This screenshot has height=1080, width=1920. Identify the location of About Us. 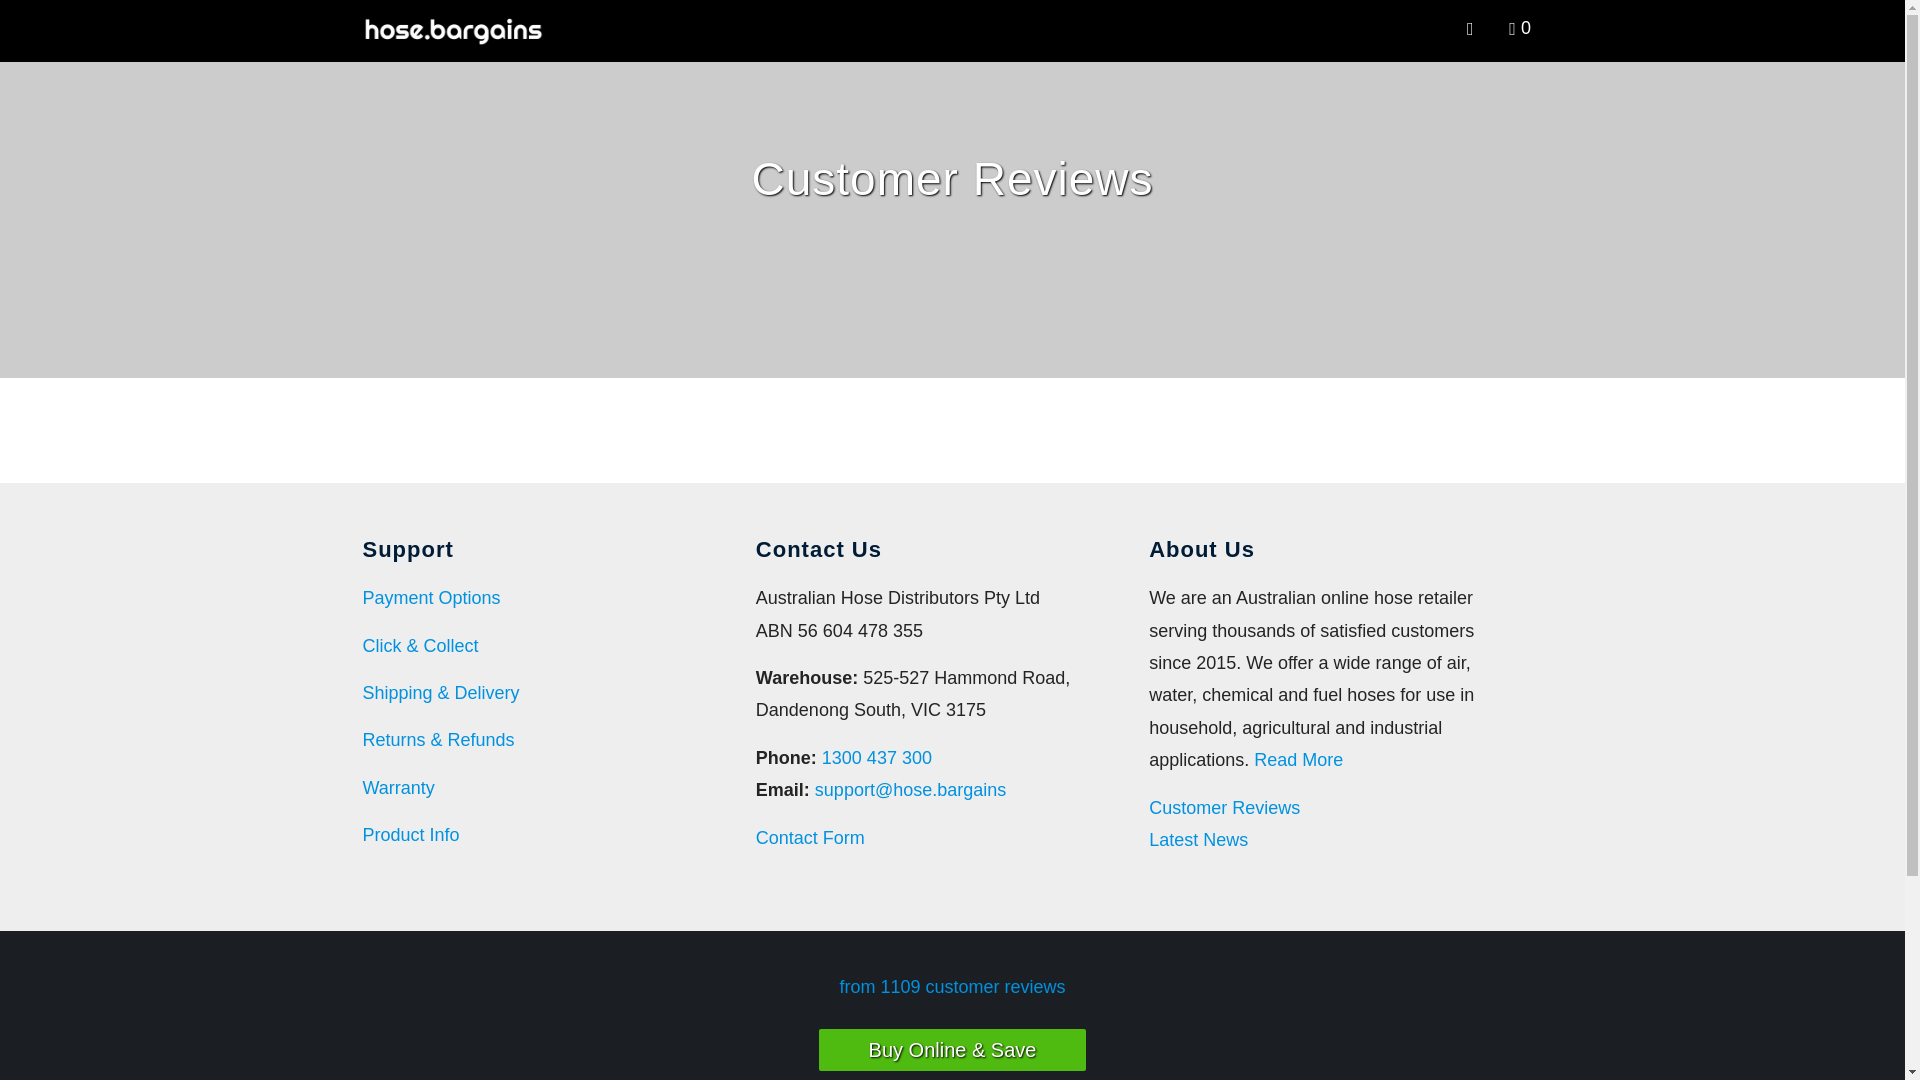
(1298, 760).